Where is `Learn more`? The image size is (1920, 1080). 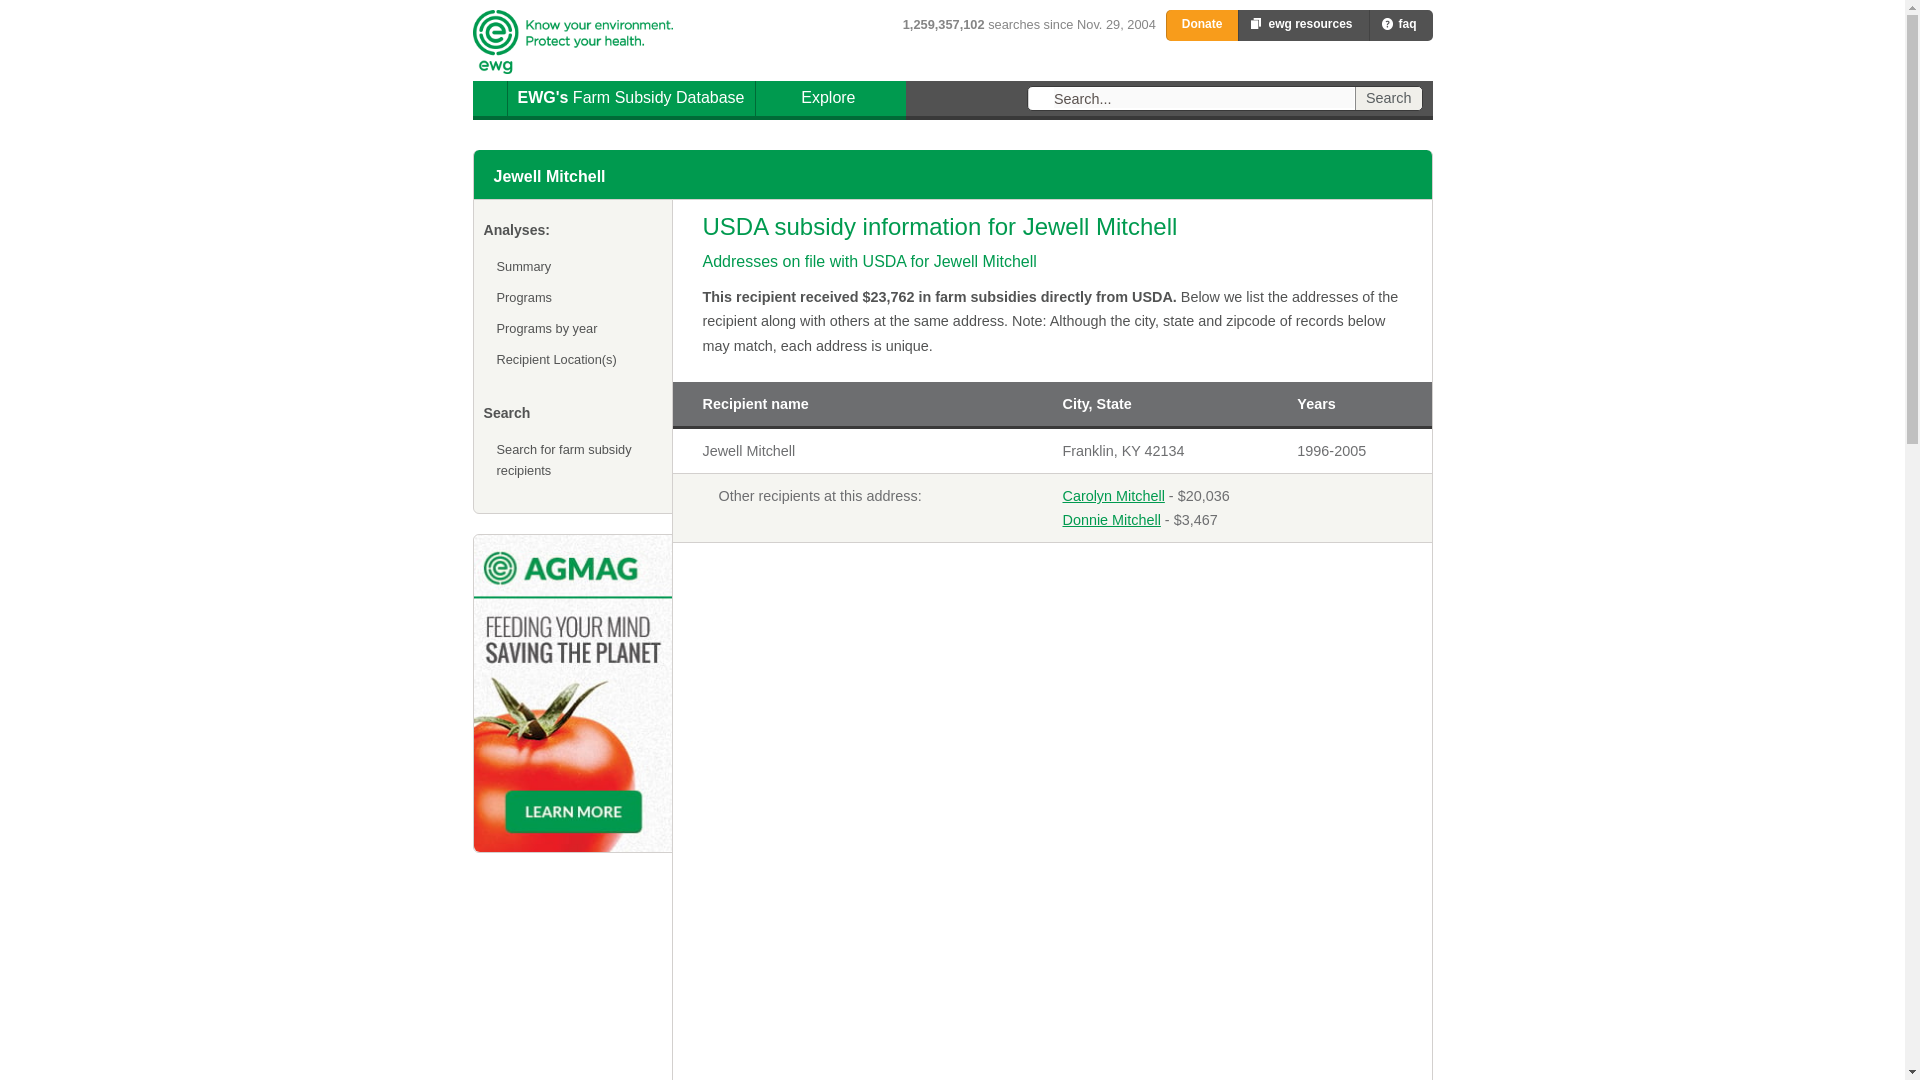
Learn more is located at coordinates (567, 54).